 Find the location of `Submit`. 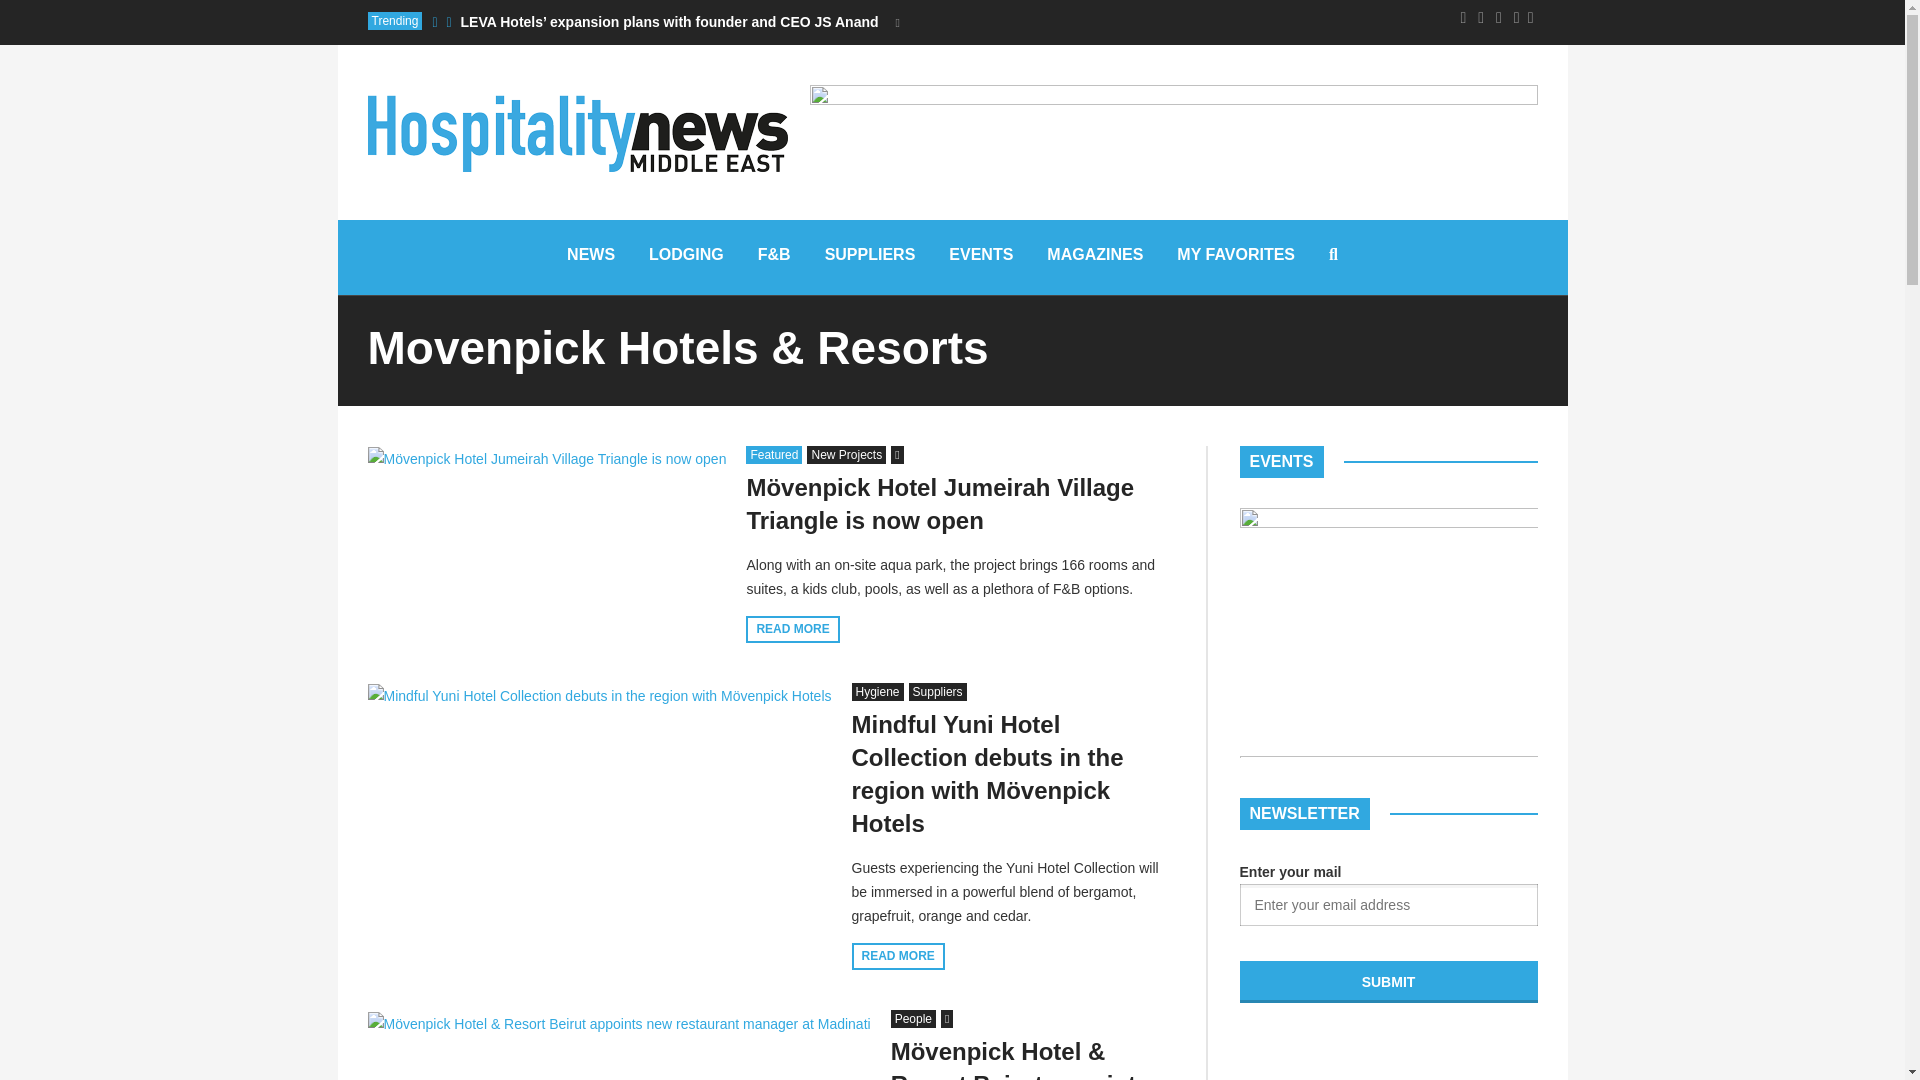

Submit is located at coordinates (1388, 982).